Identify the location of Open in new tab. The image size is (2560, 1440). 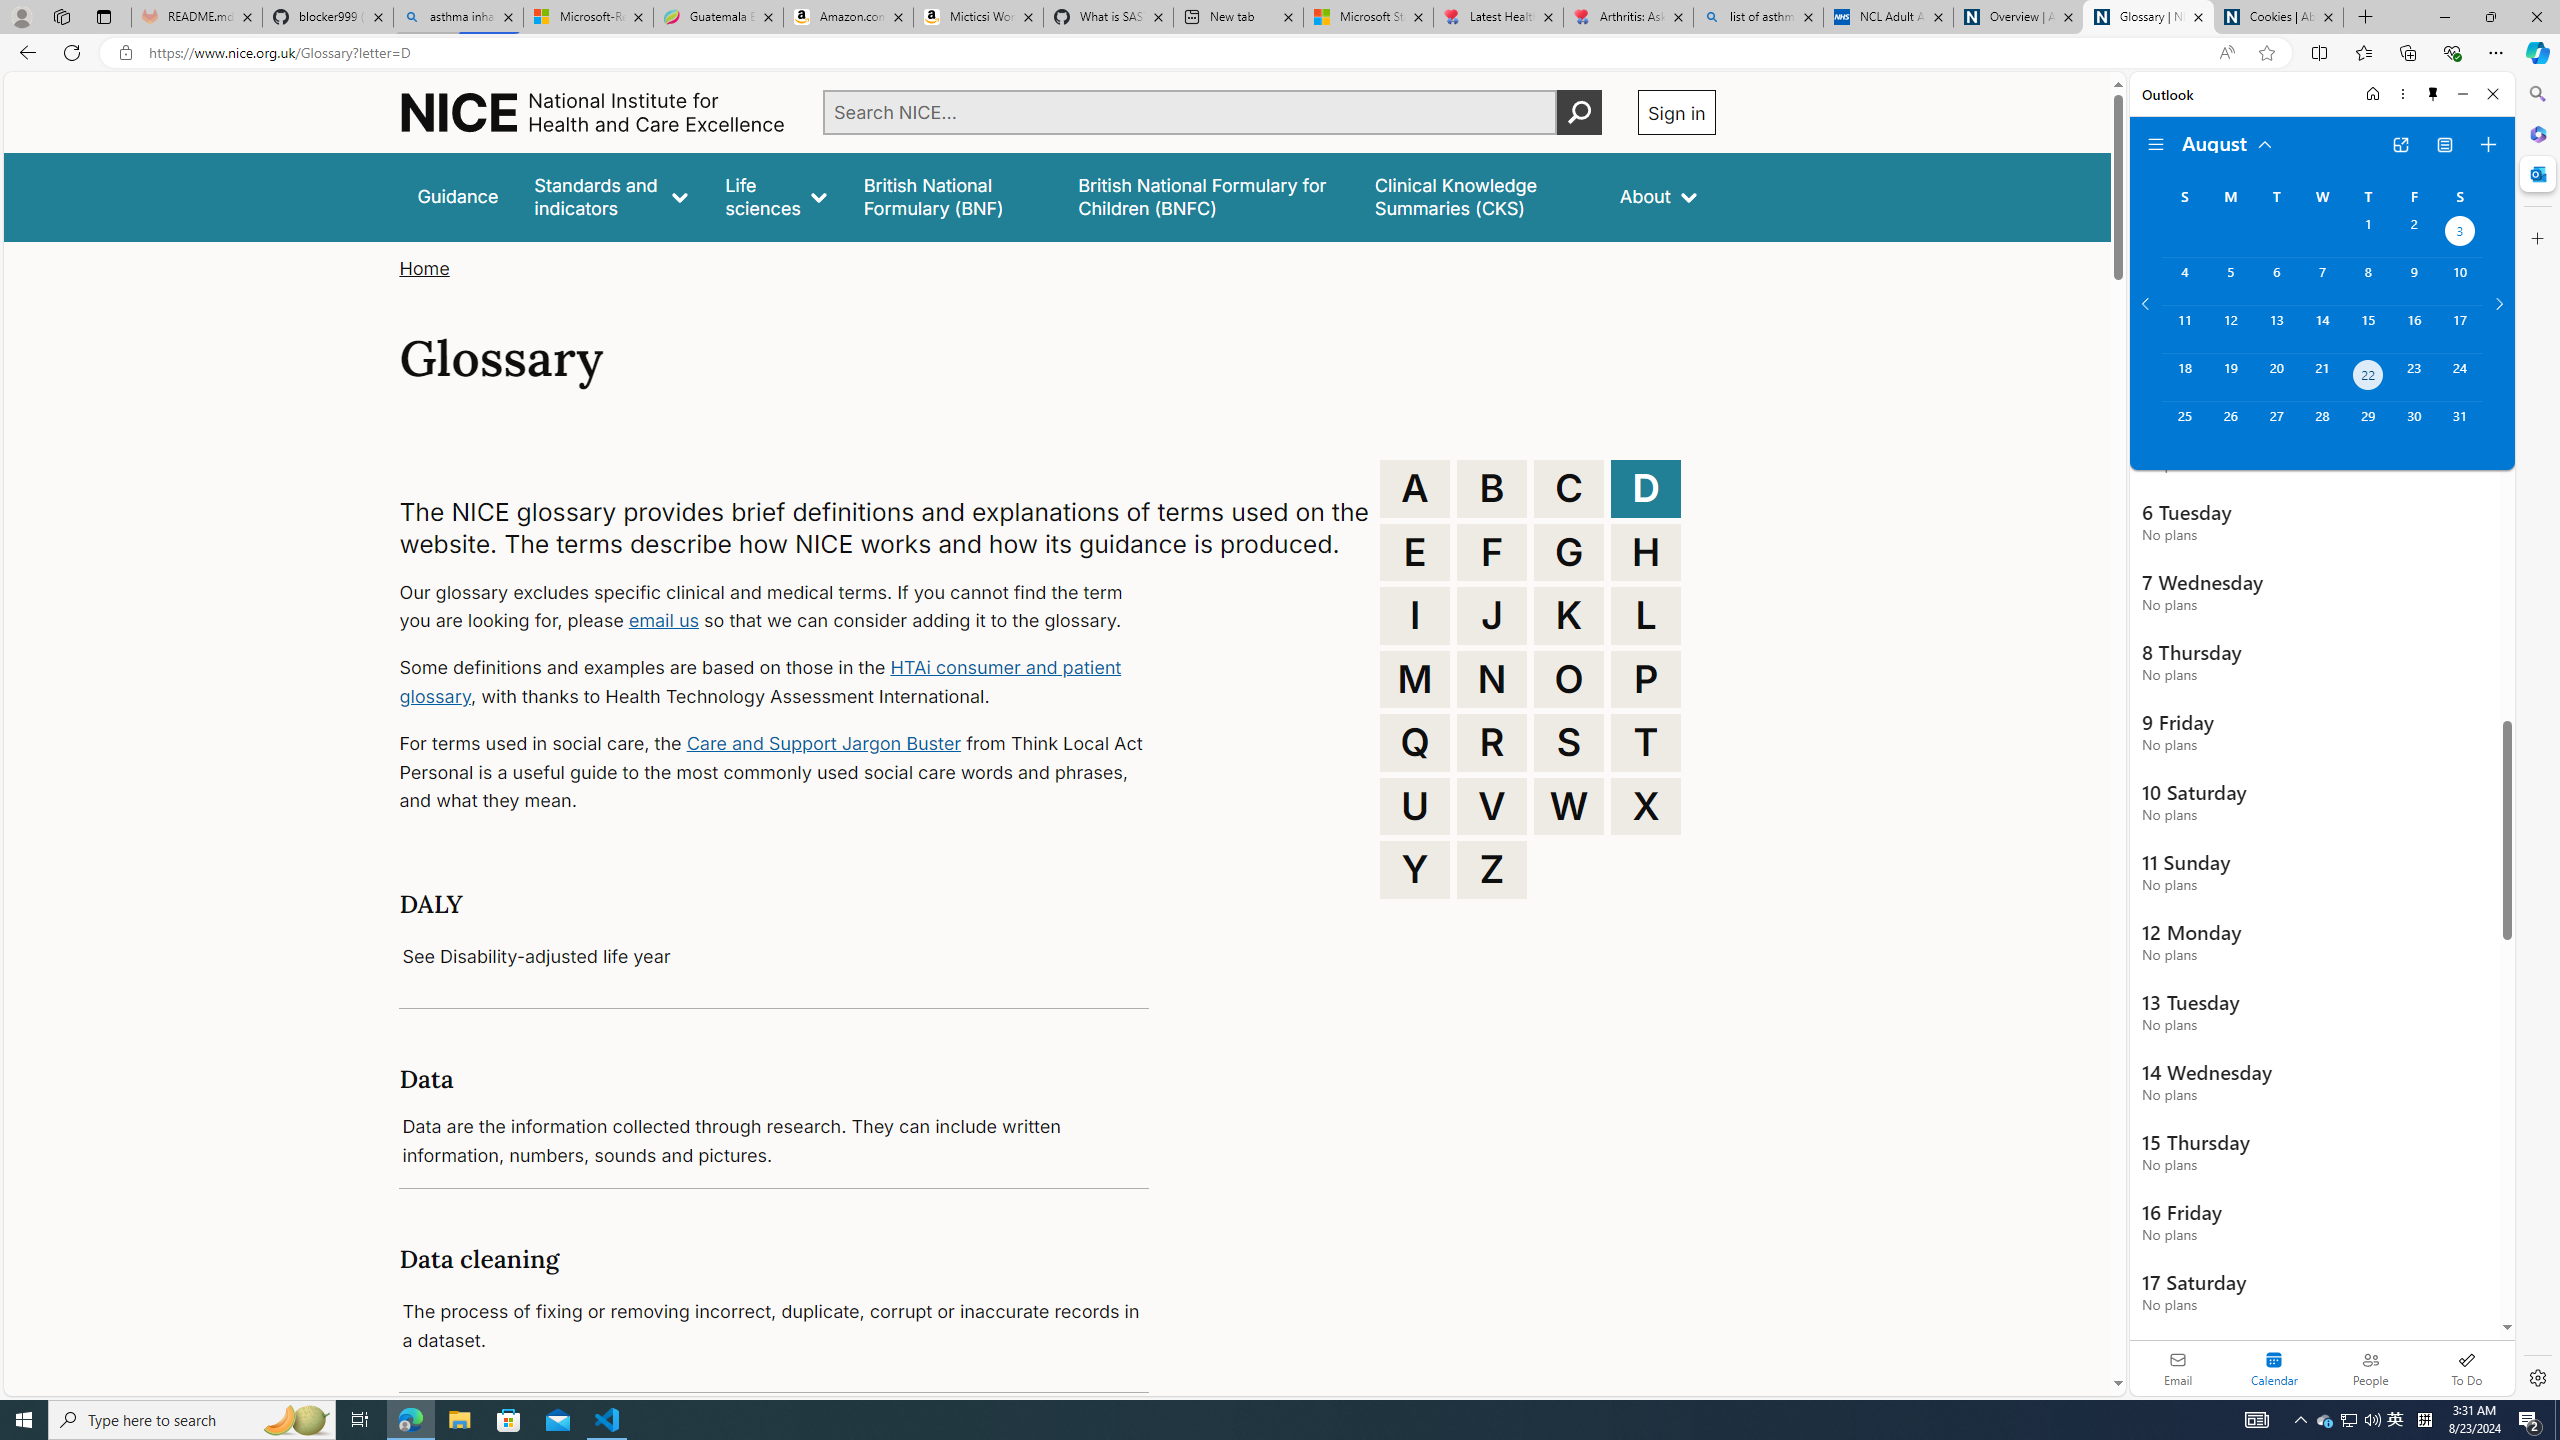
(2400, 145).